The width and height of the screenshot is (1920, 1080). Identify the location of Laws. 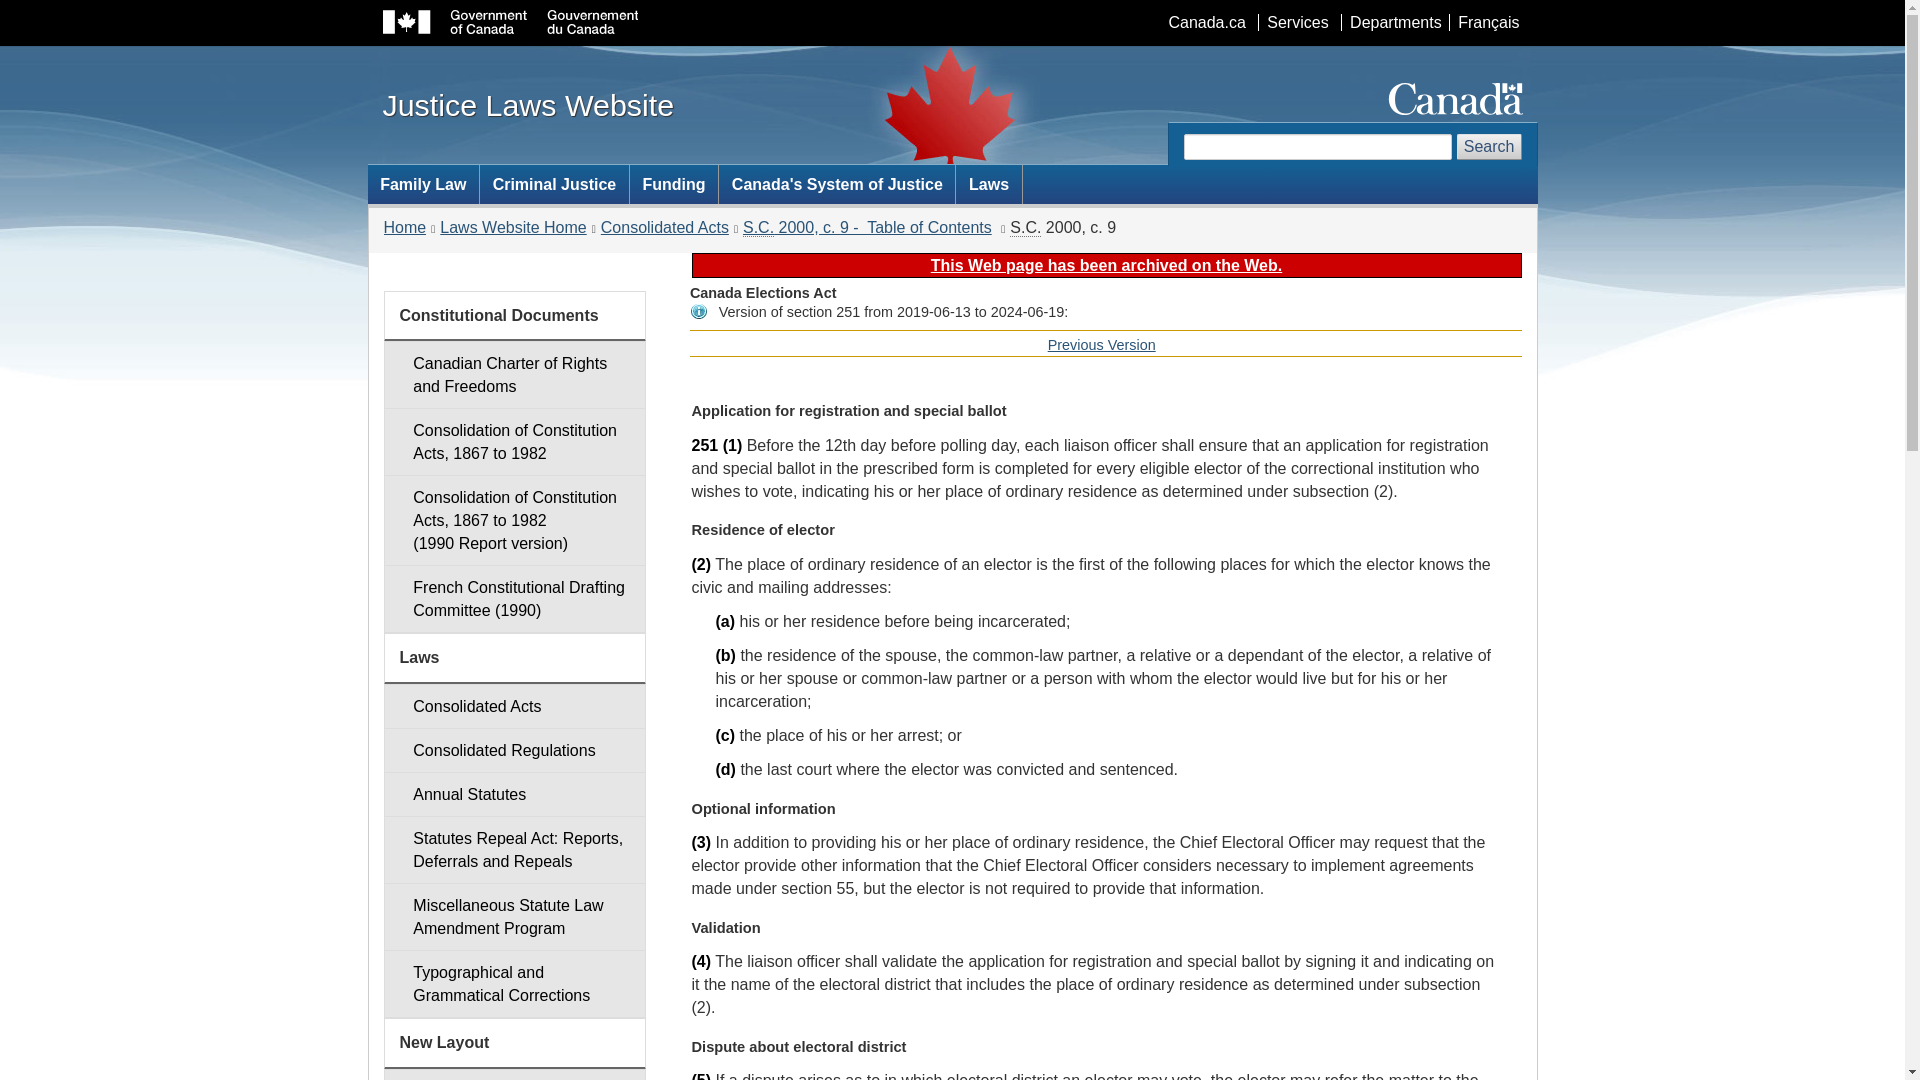
(988, 184).